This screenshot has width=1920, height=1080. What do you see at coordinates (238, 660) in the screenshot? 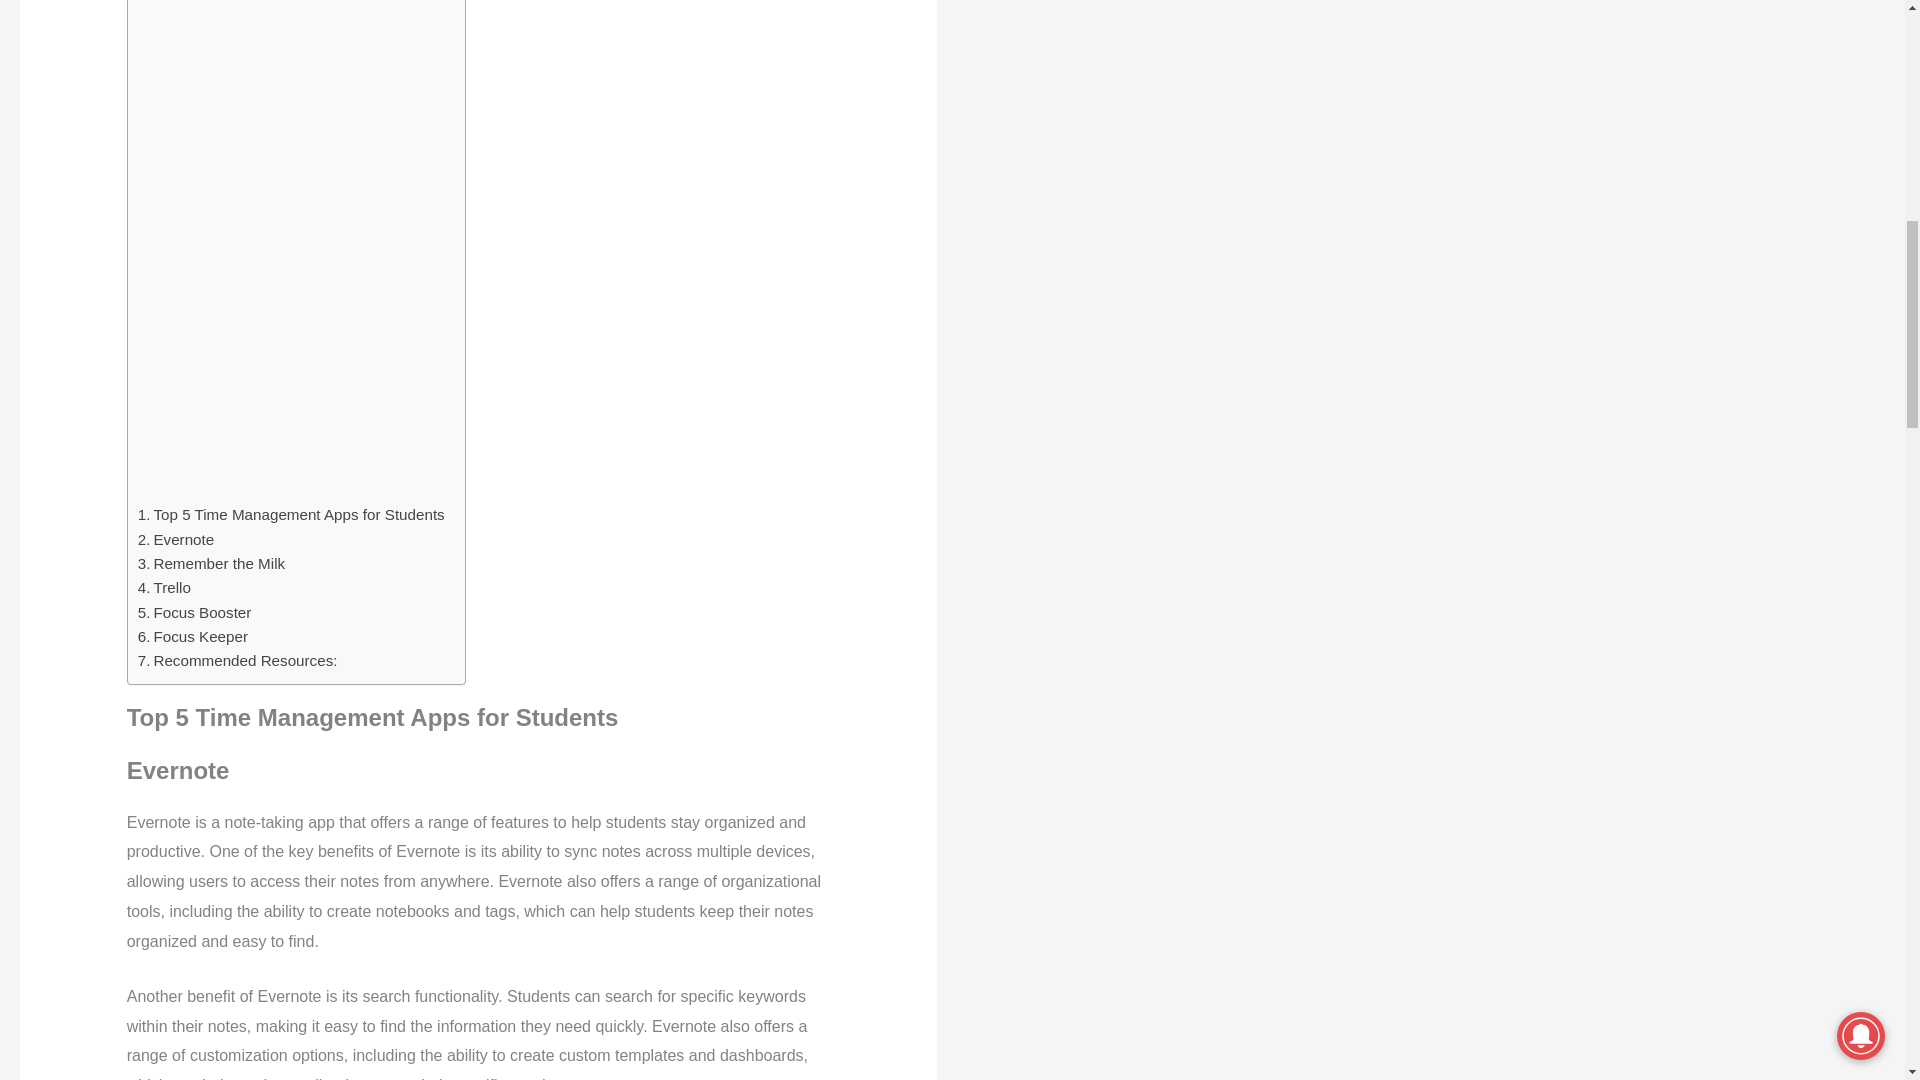
I see `Recommended Resources:` at bounding box center [238, 660].